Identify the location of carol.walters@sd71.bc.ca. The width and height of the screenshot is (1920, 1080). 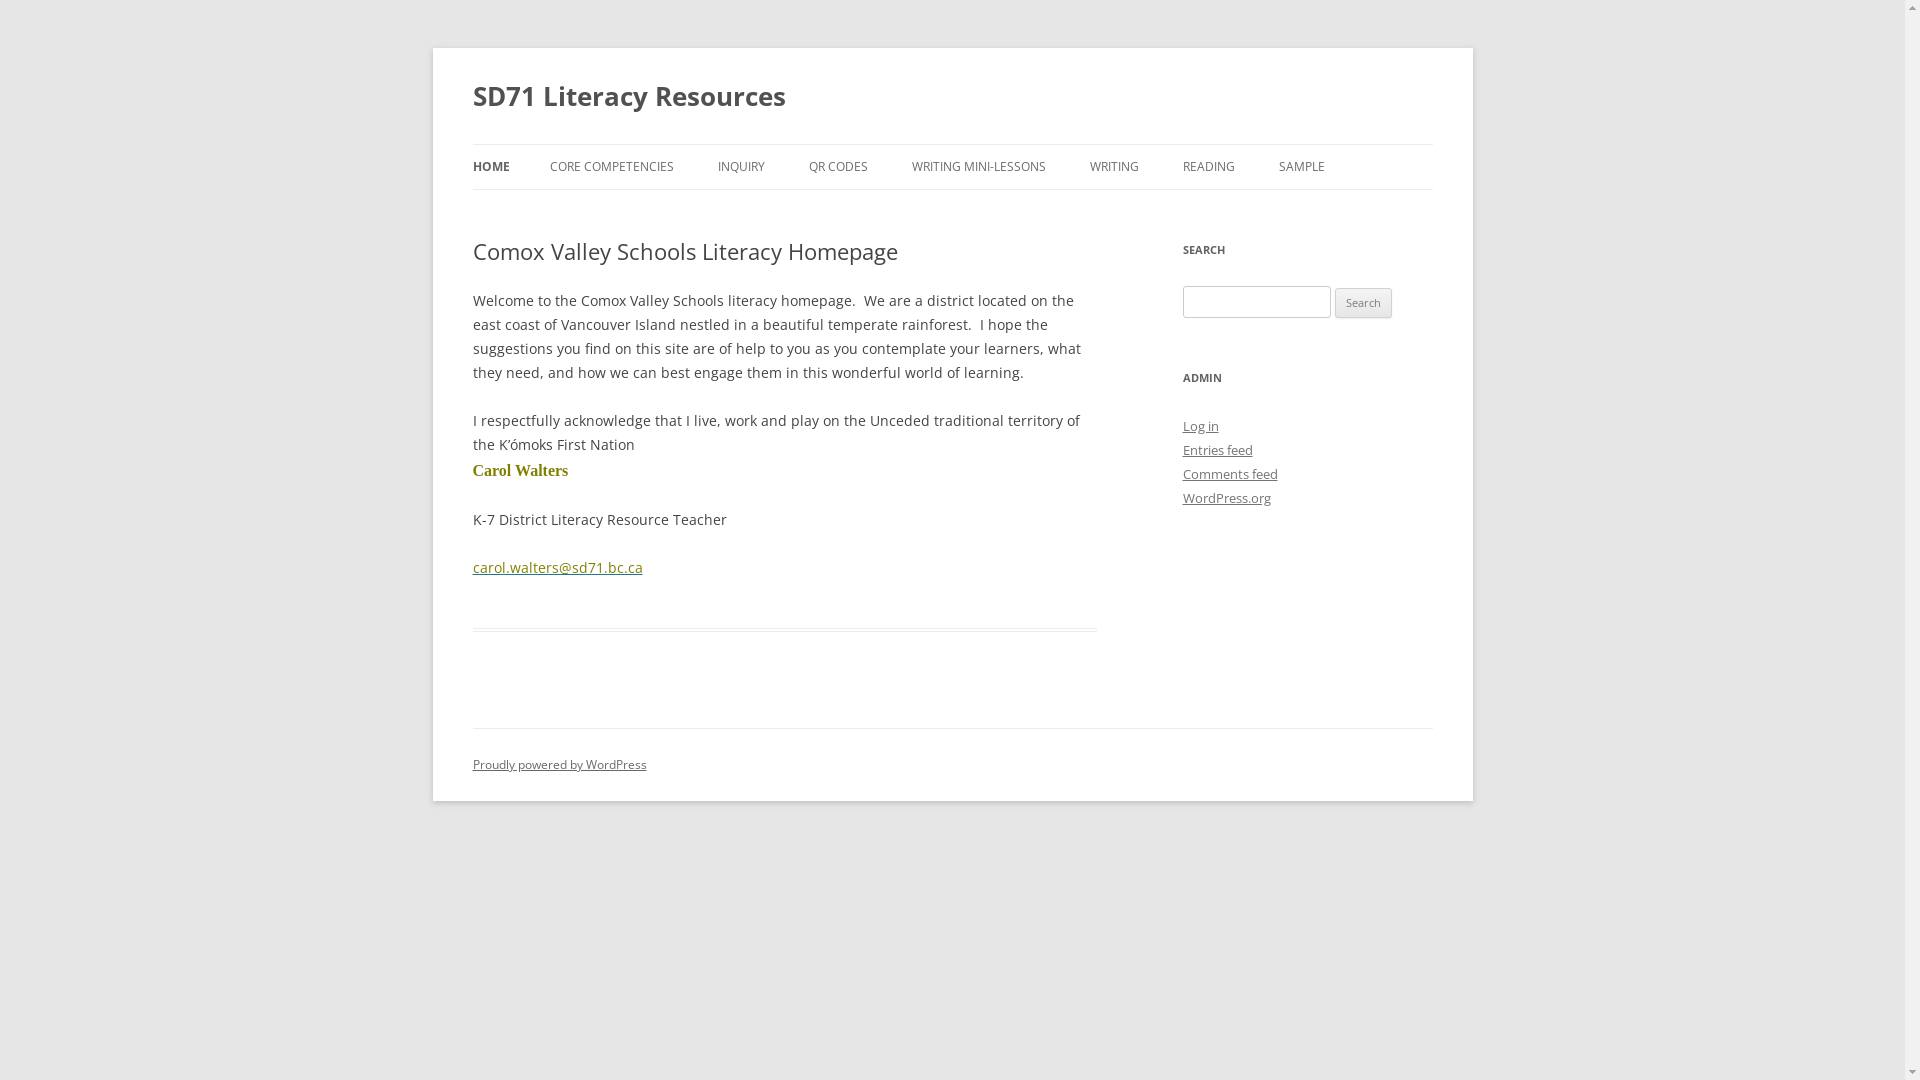
(557, 568).